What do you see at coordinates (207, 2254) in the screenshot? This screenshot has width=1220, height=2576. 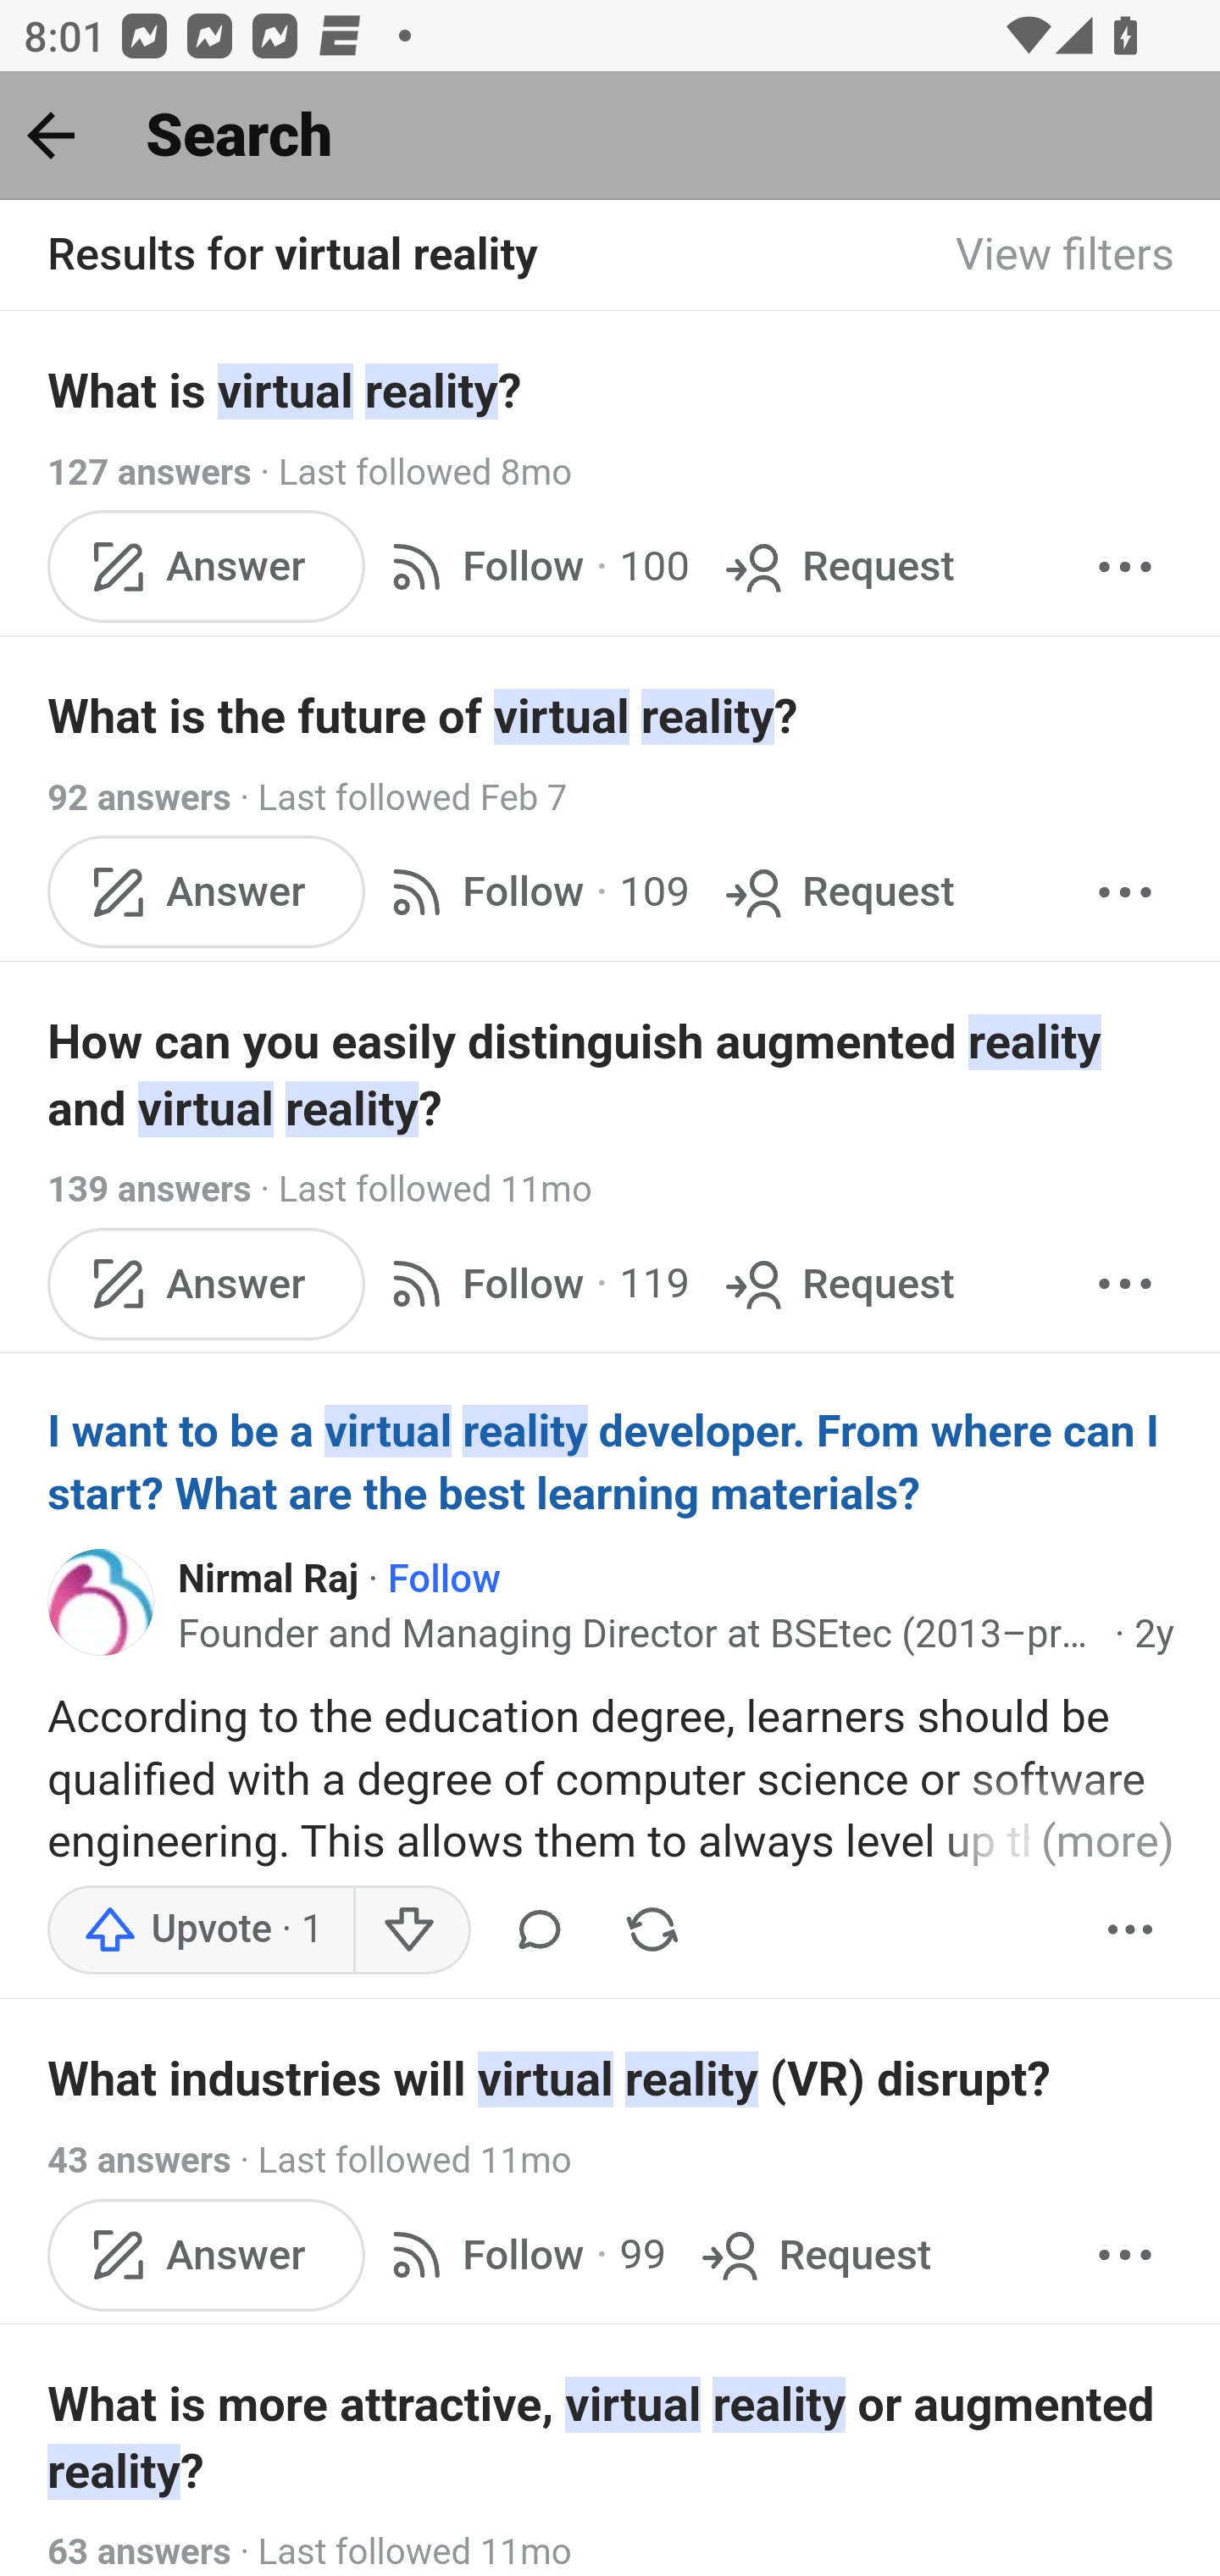 I see `Answer` at bounding box center [207, 2254].